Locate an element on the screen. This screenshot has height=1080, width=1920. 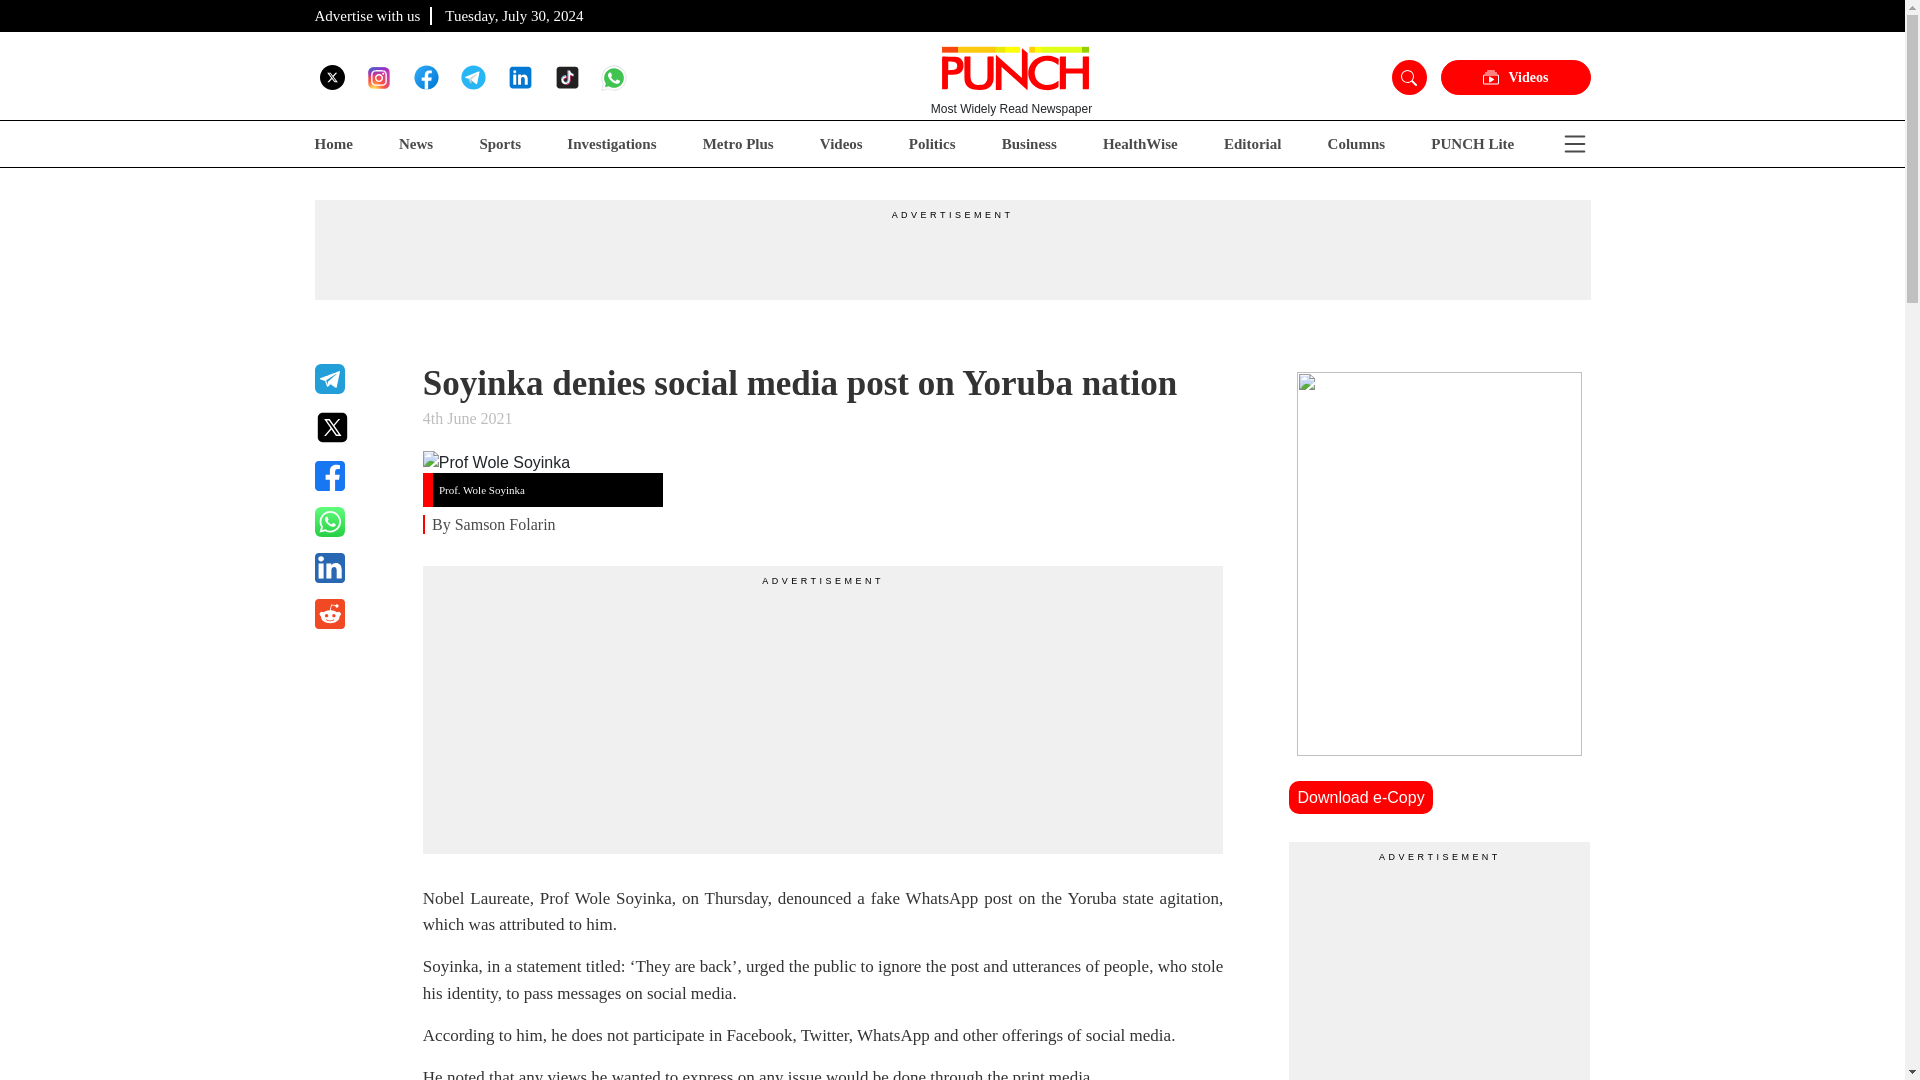
Columns is located at coordinates (1357, 144).